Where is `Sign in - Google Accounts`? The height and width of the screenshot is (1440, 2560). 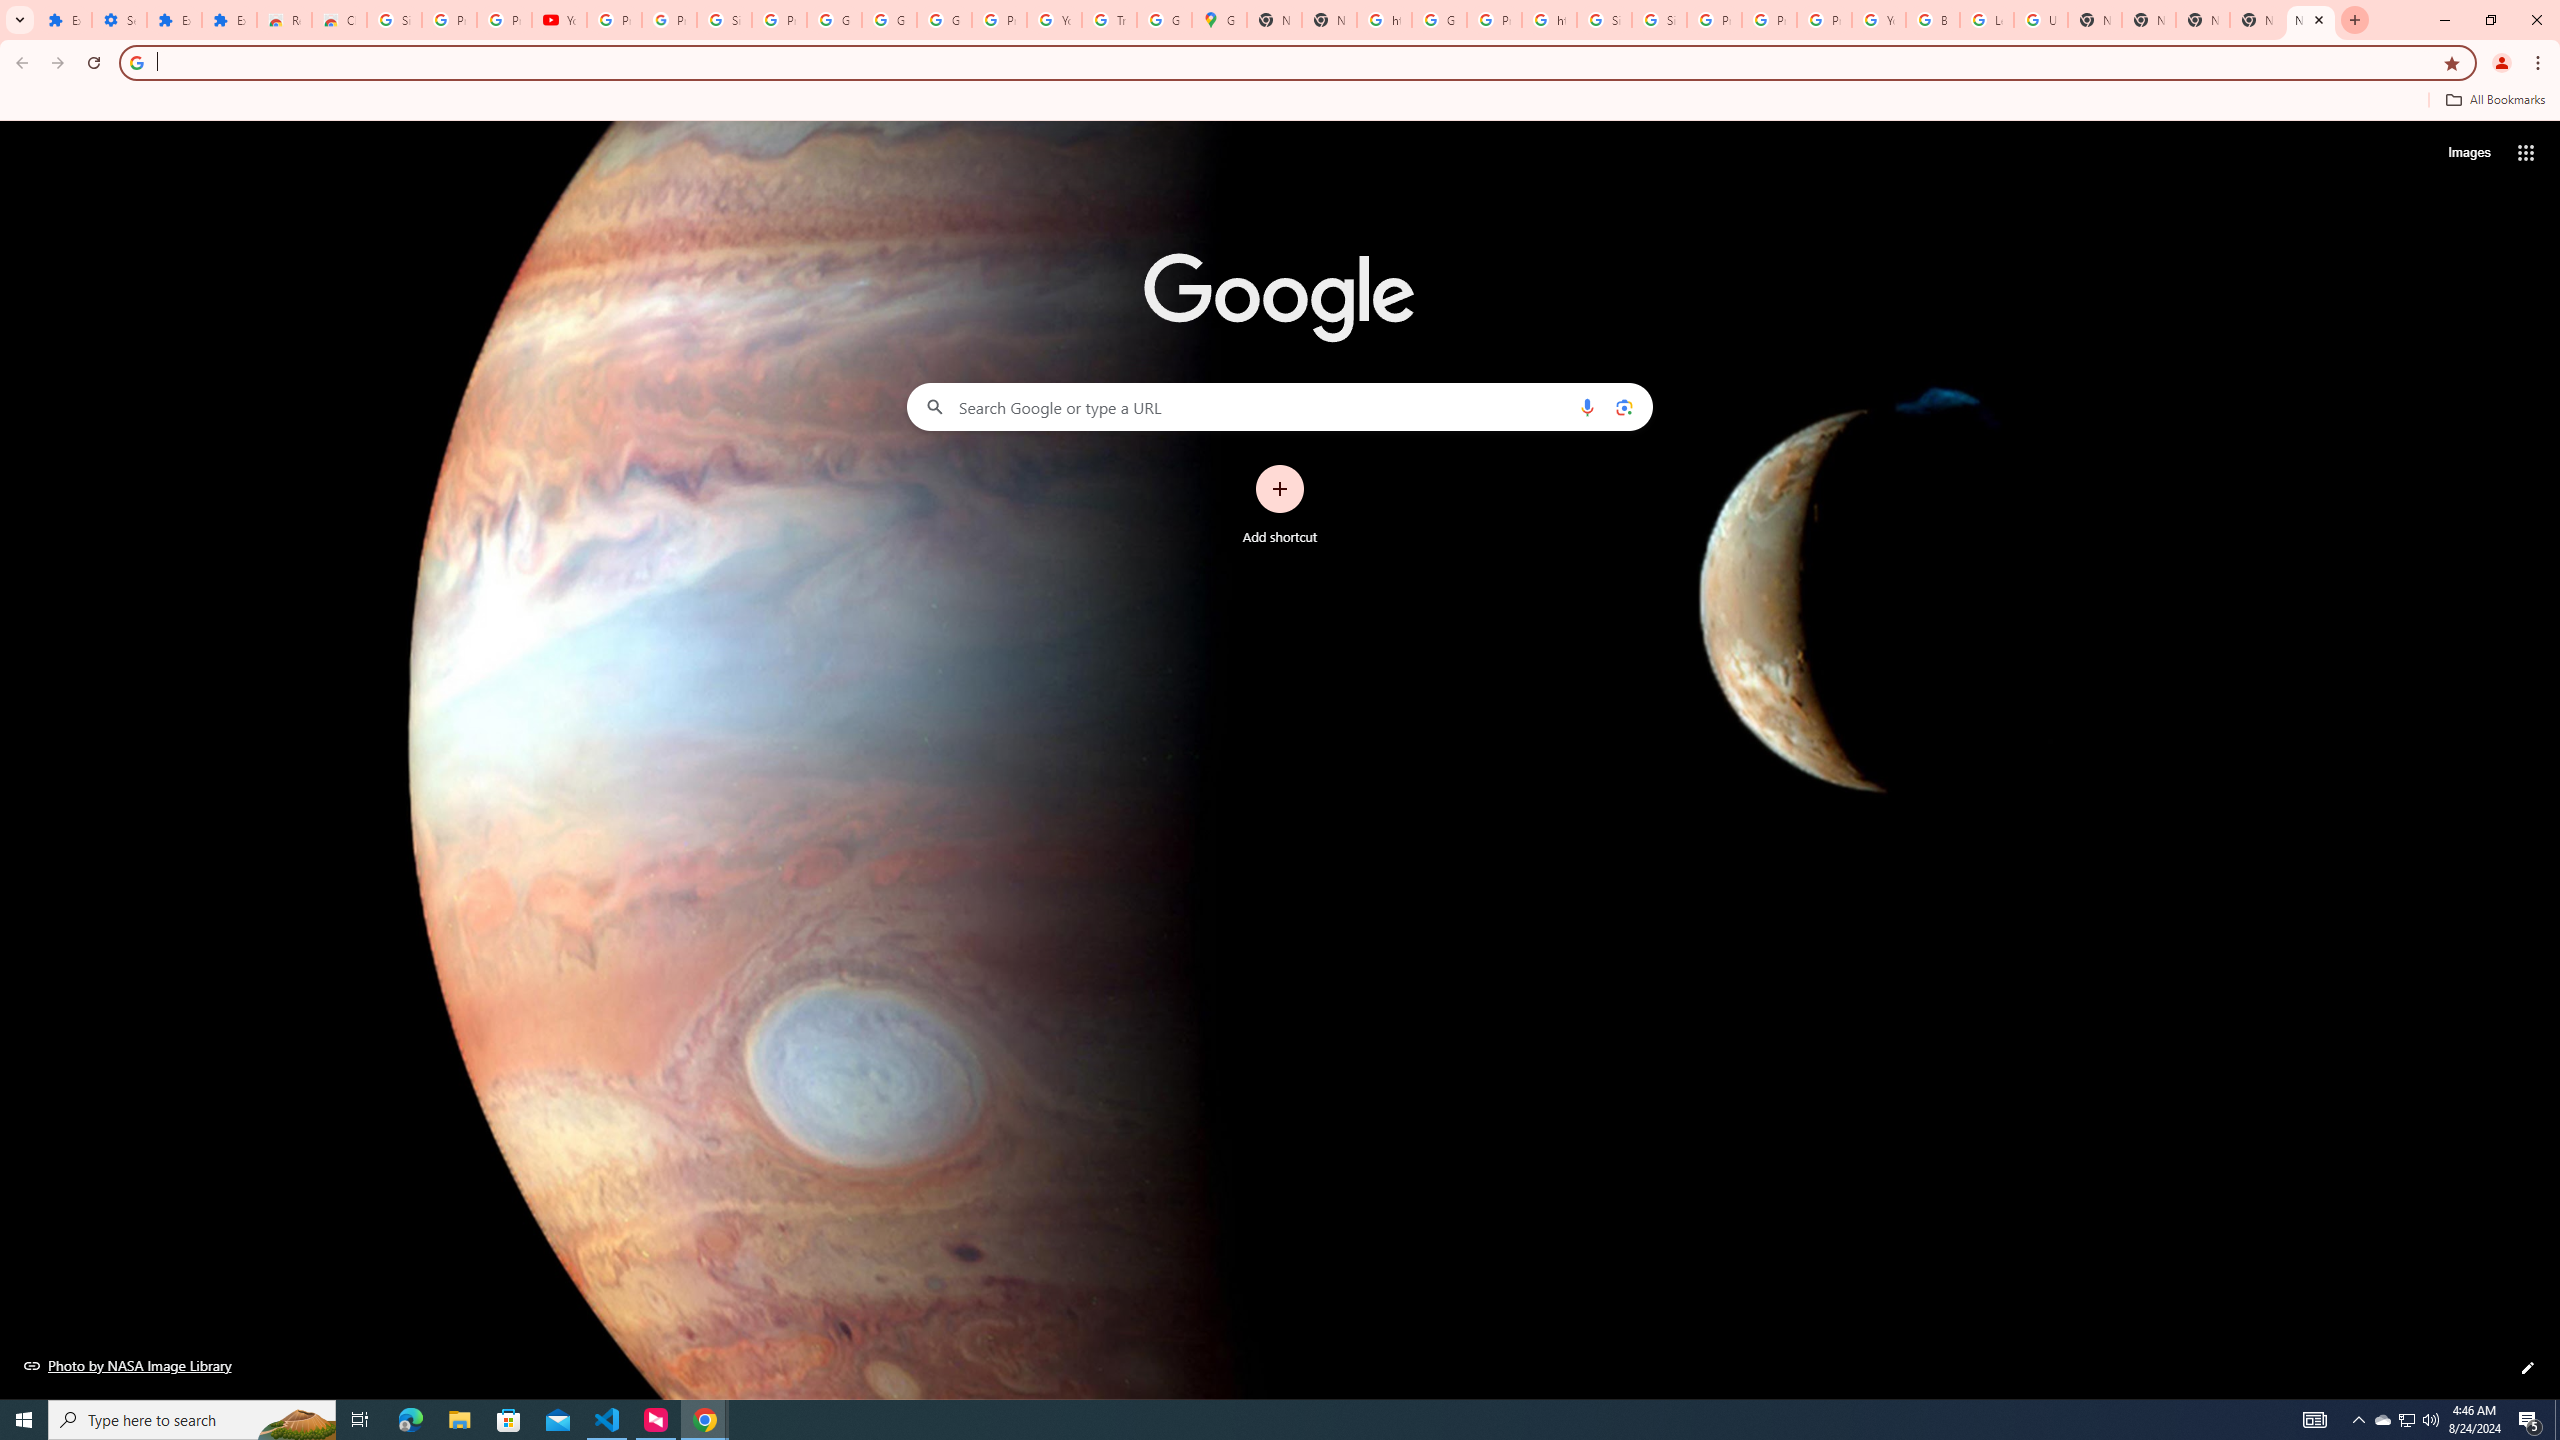
Sign in - Google Accounts is located at coordinates (394, 20).